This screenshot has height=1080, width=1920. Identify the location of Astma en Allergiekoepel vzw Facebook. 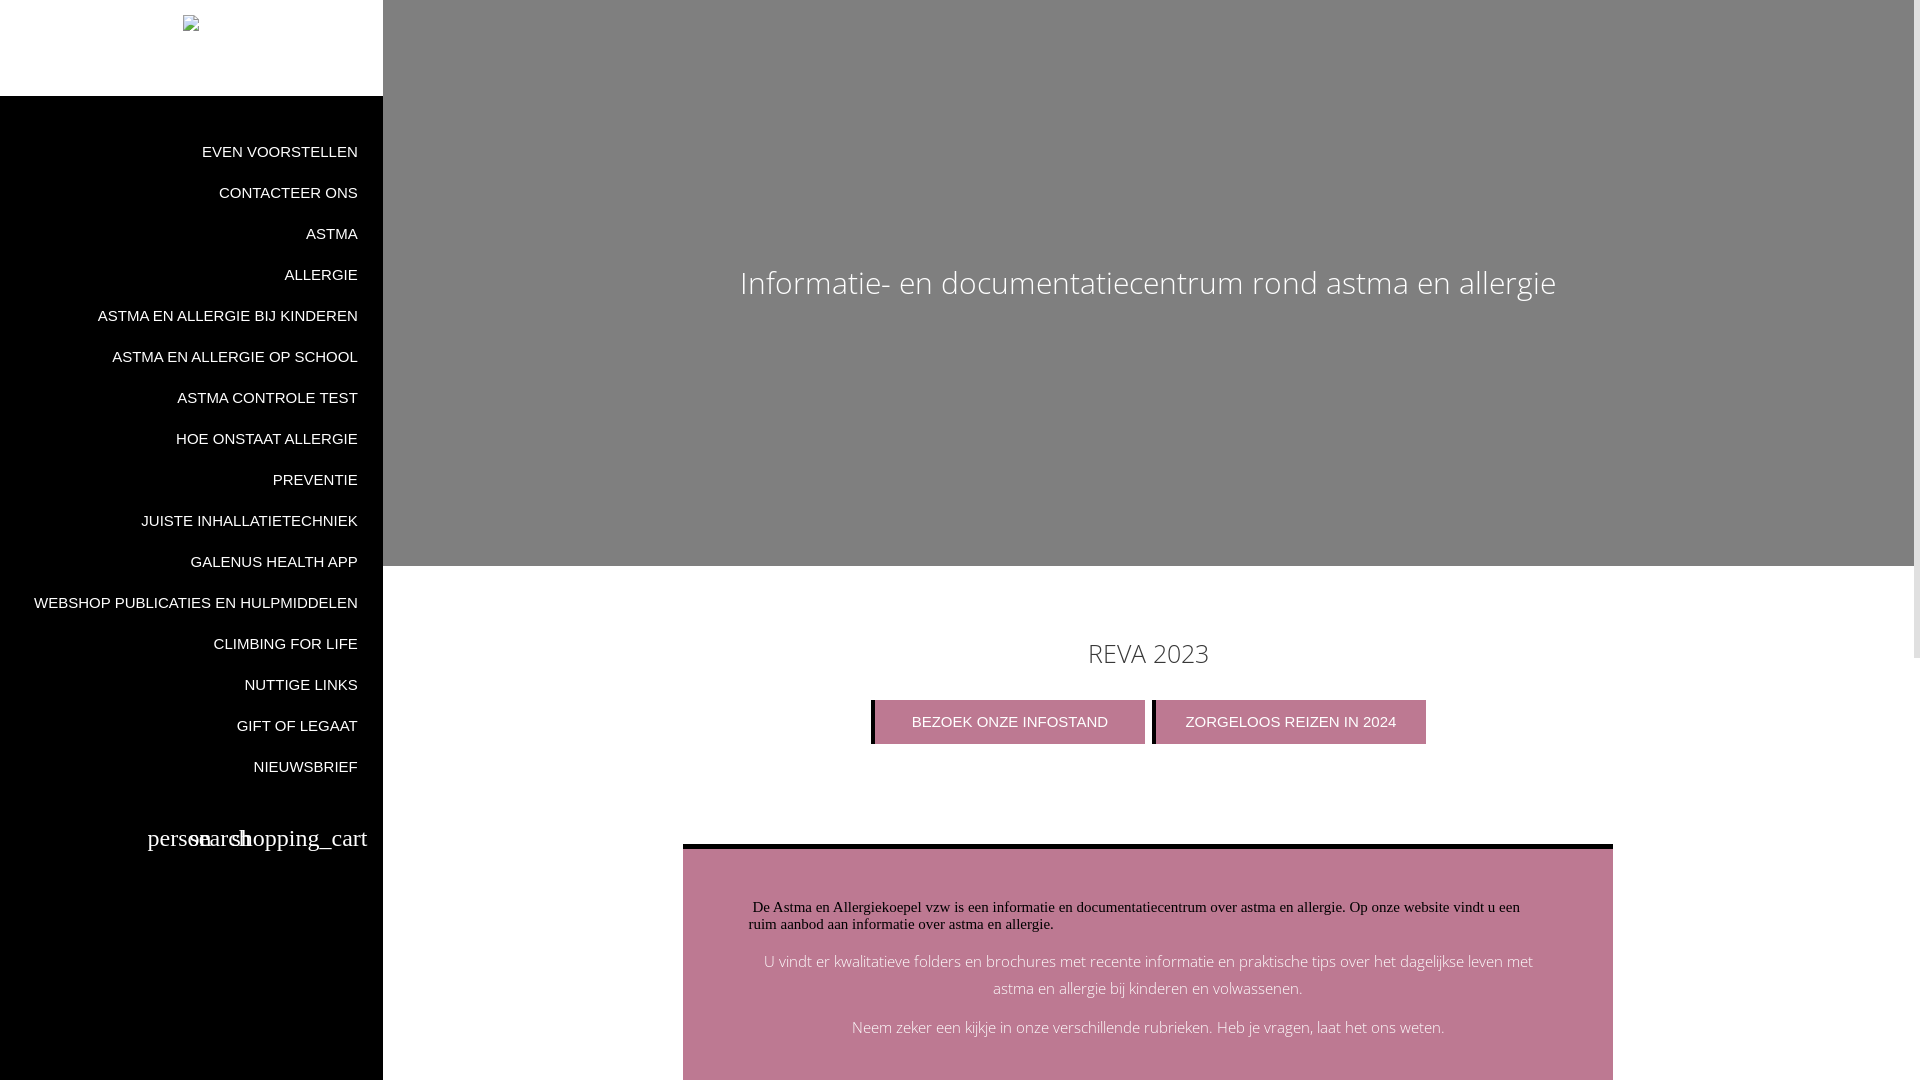
(191, 71).